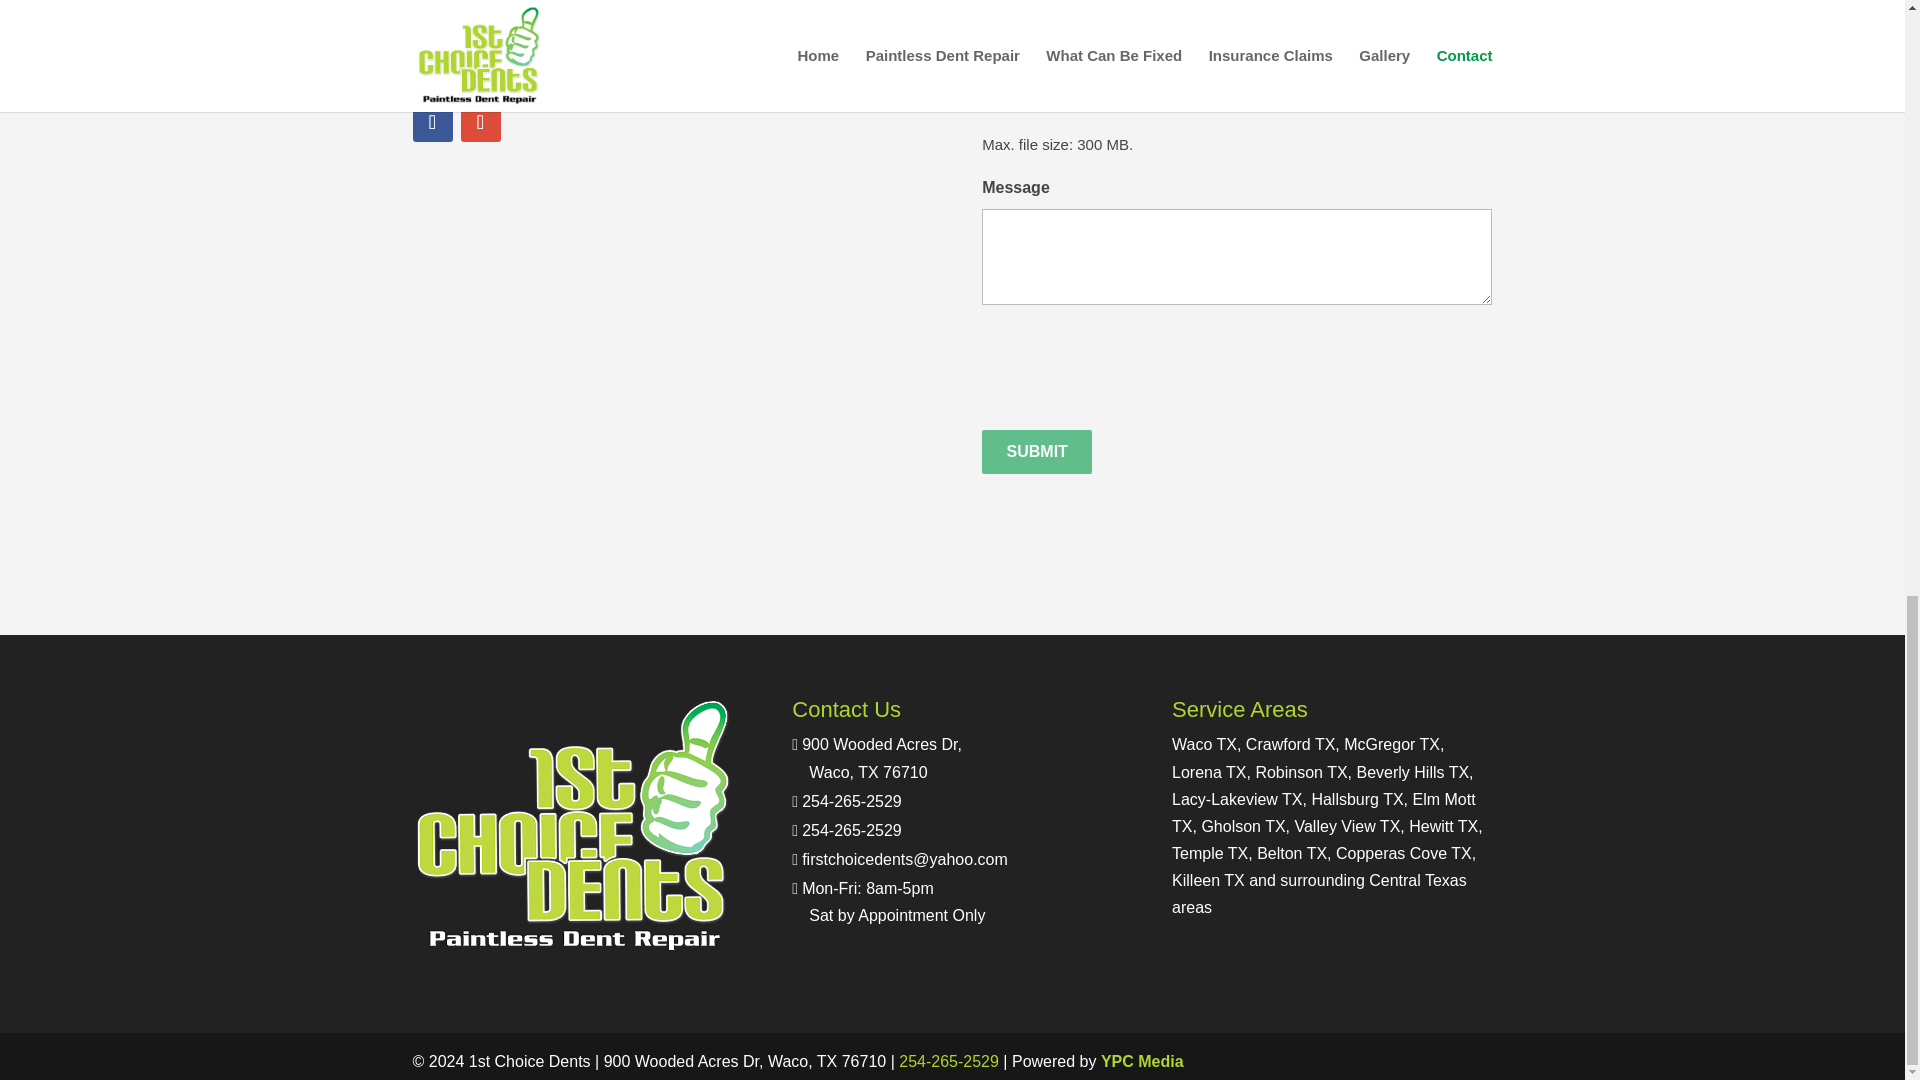  I want to click on YPC Media, so click(948, 1062).